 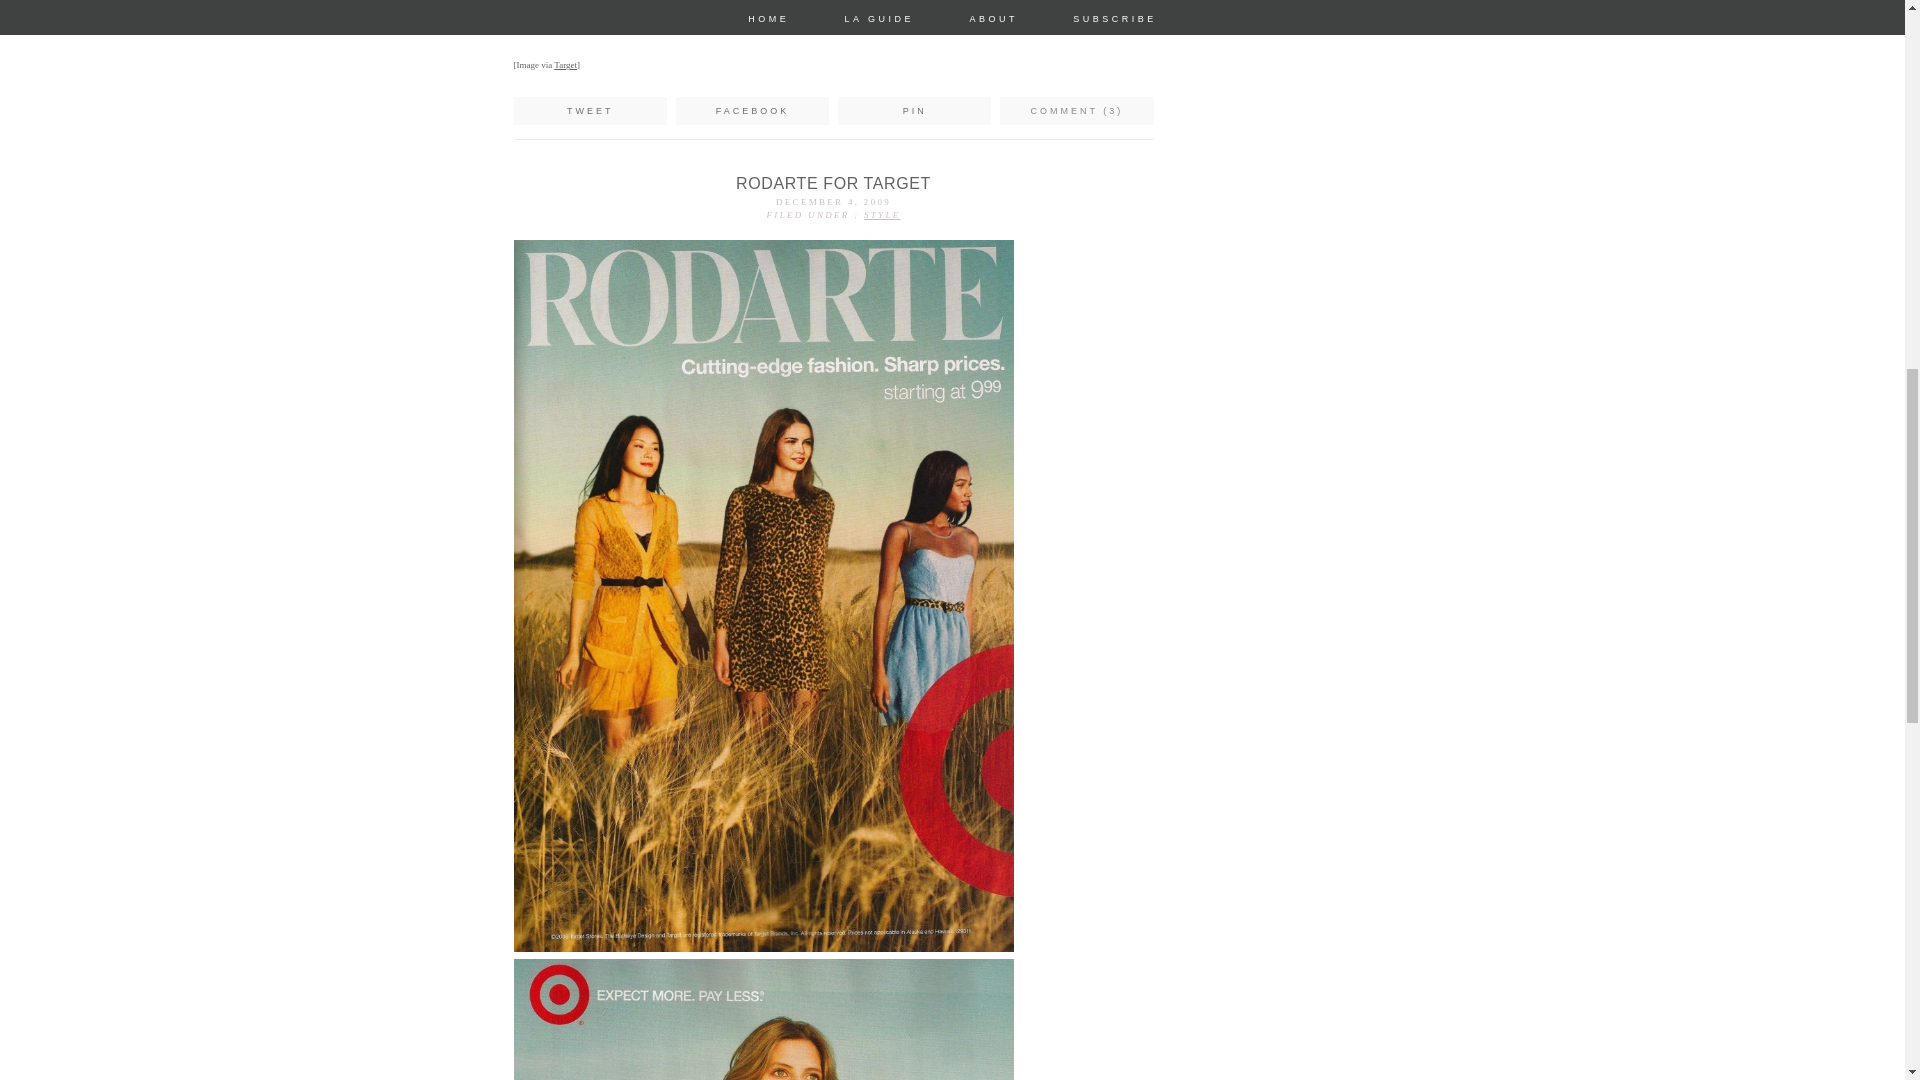 What do you see at coordinates (833, 183) in the screenshot?
I see `RODARTE FOR TARGET` at bounding box center [833, 183].